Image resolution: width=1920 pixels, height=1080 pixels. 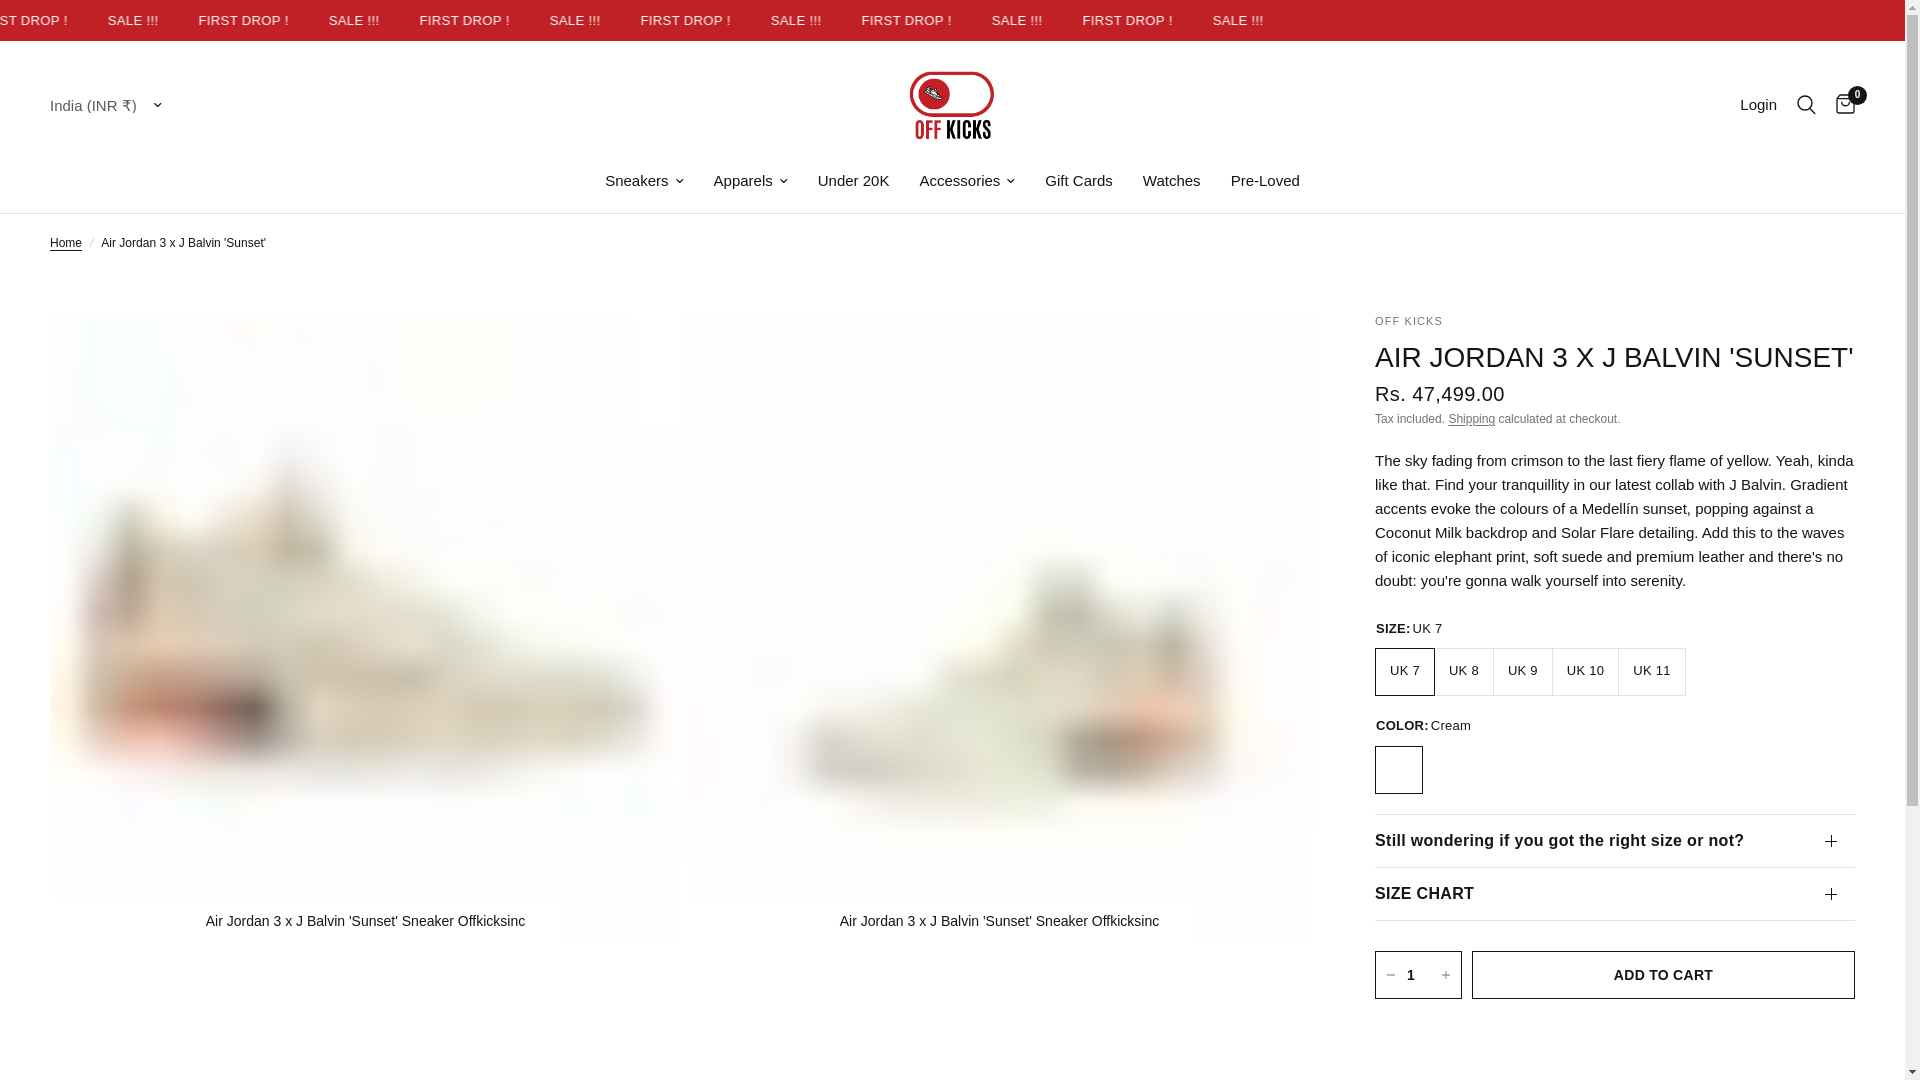 What do you see at coordinates (993, 20) in the screenshot?
I see `FIRST DROP !` at bounding box center [993, 20].